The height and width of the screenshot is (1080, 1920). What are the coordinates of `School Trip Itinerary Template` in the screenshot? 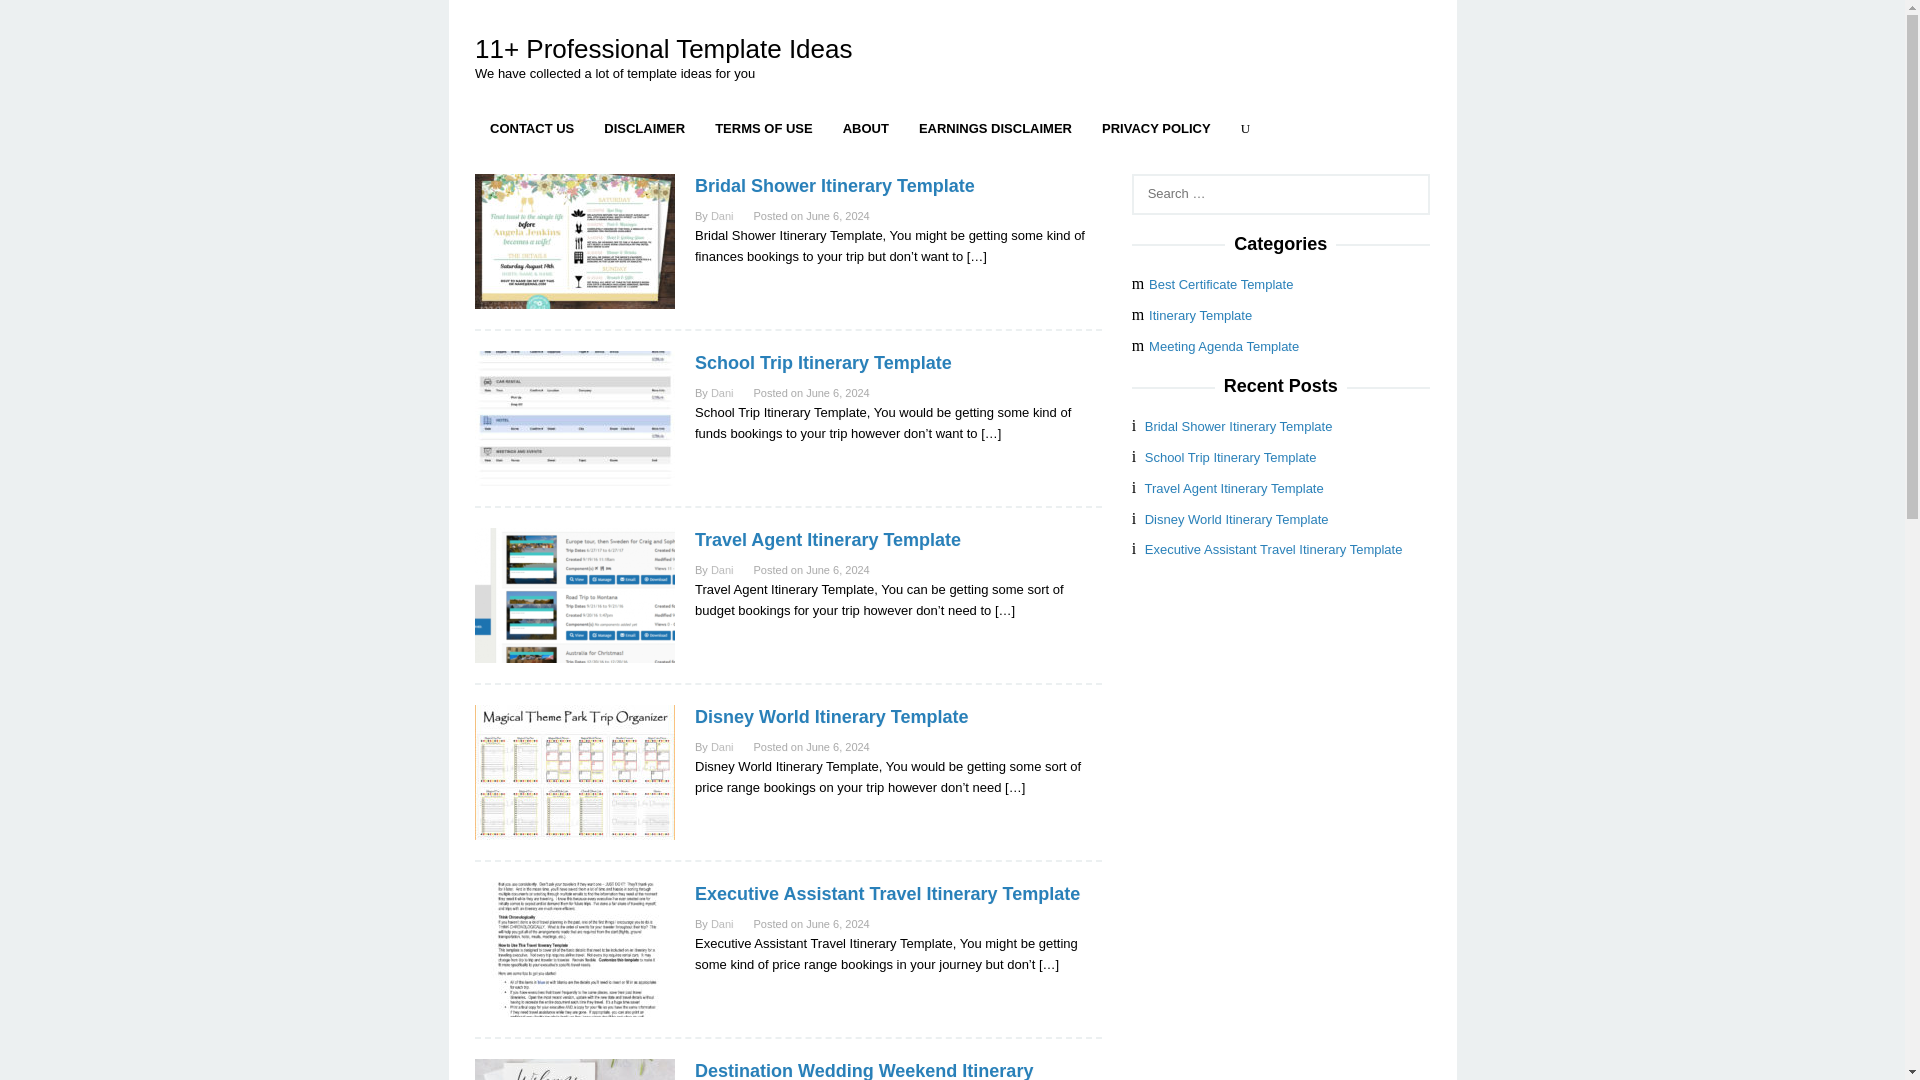 It's located at (824, 362).